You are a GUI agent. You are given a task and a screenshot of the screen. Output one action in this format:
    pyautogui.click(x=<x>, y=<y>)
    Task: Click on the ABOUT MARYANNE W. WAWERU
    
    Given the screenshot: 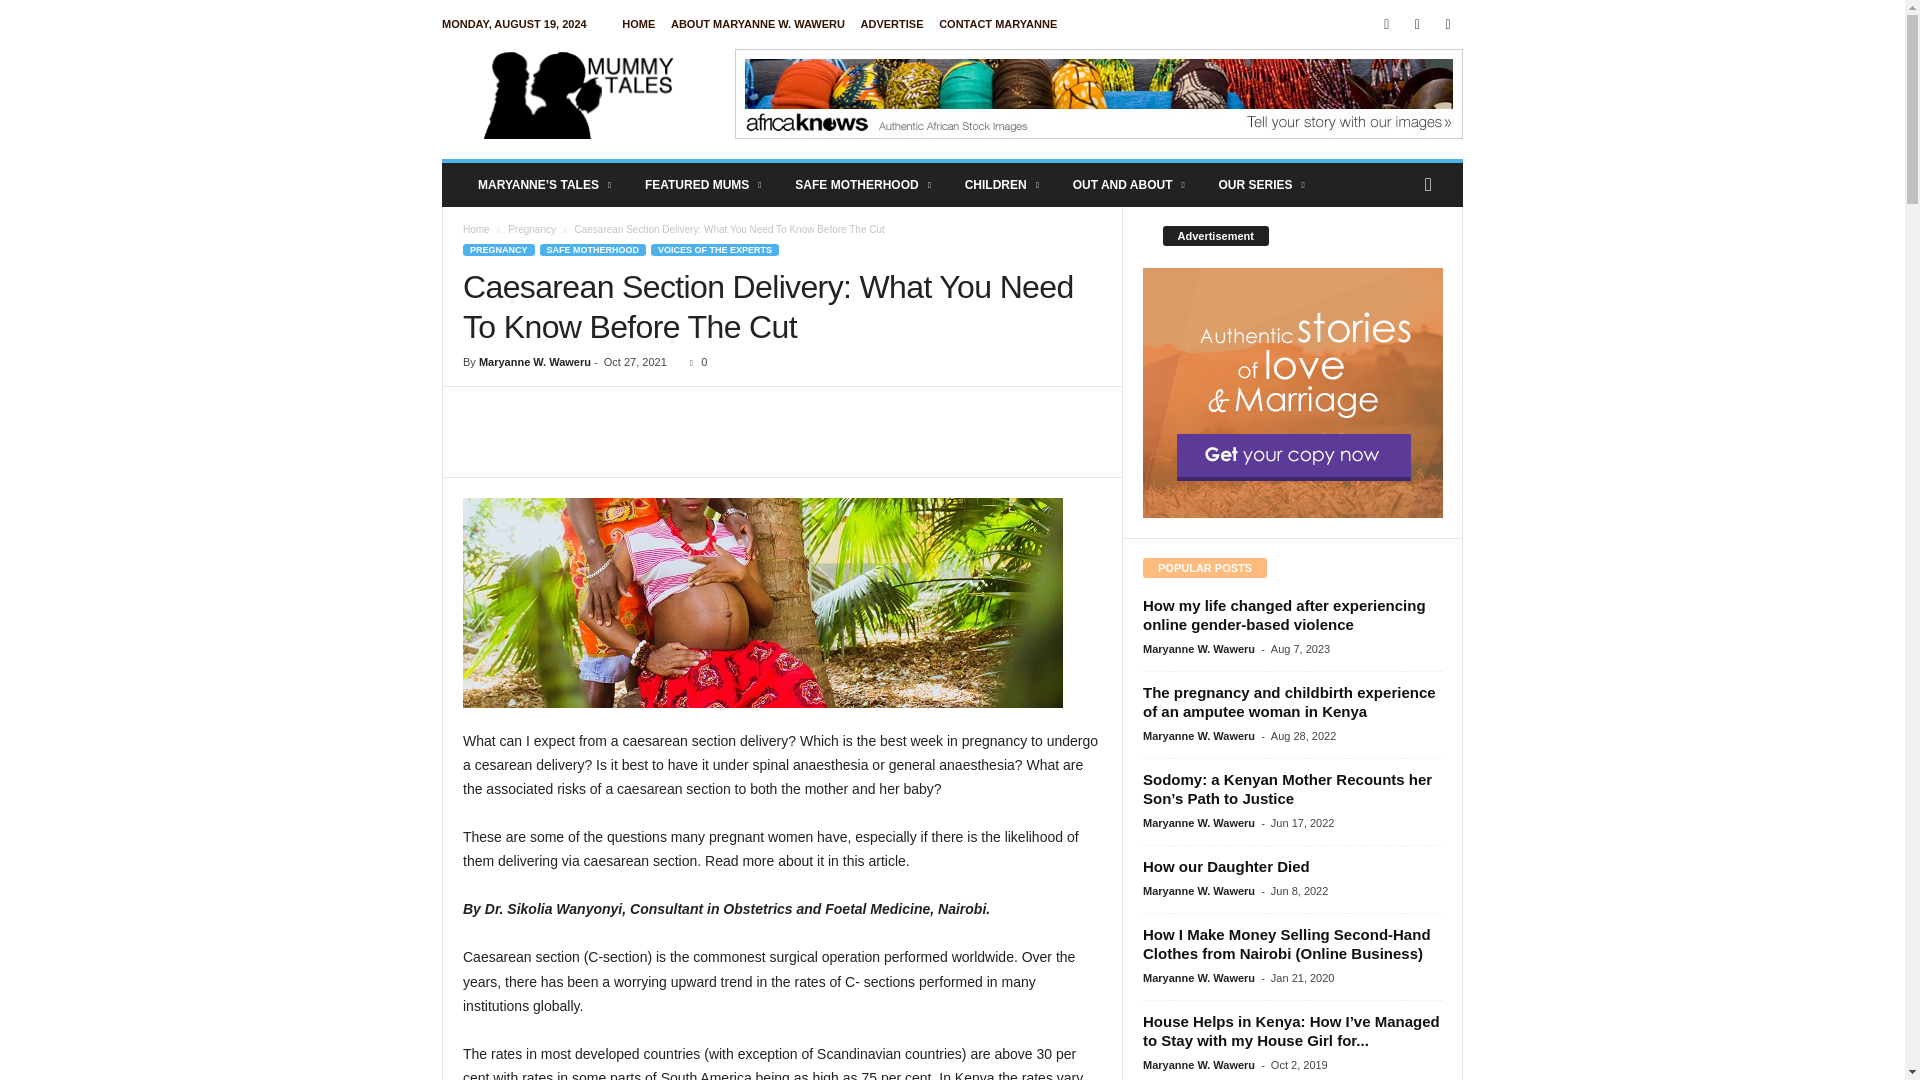 What is the action you would take?
    pyautogui.click(x=757, y=24)
    